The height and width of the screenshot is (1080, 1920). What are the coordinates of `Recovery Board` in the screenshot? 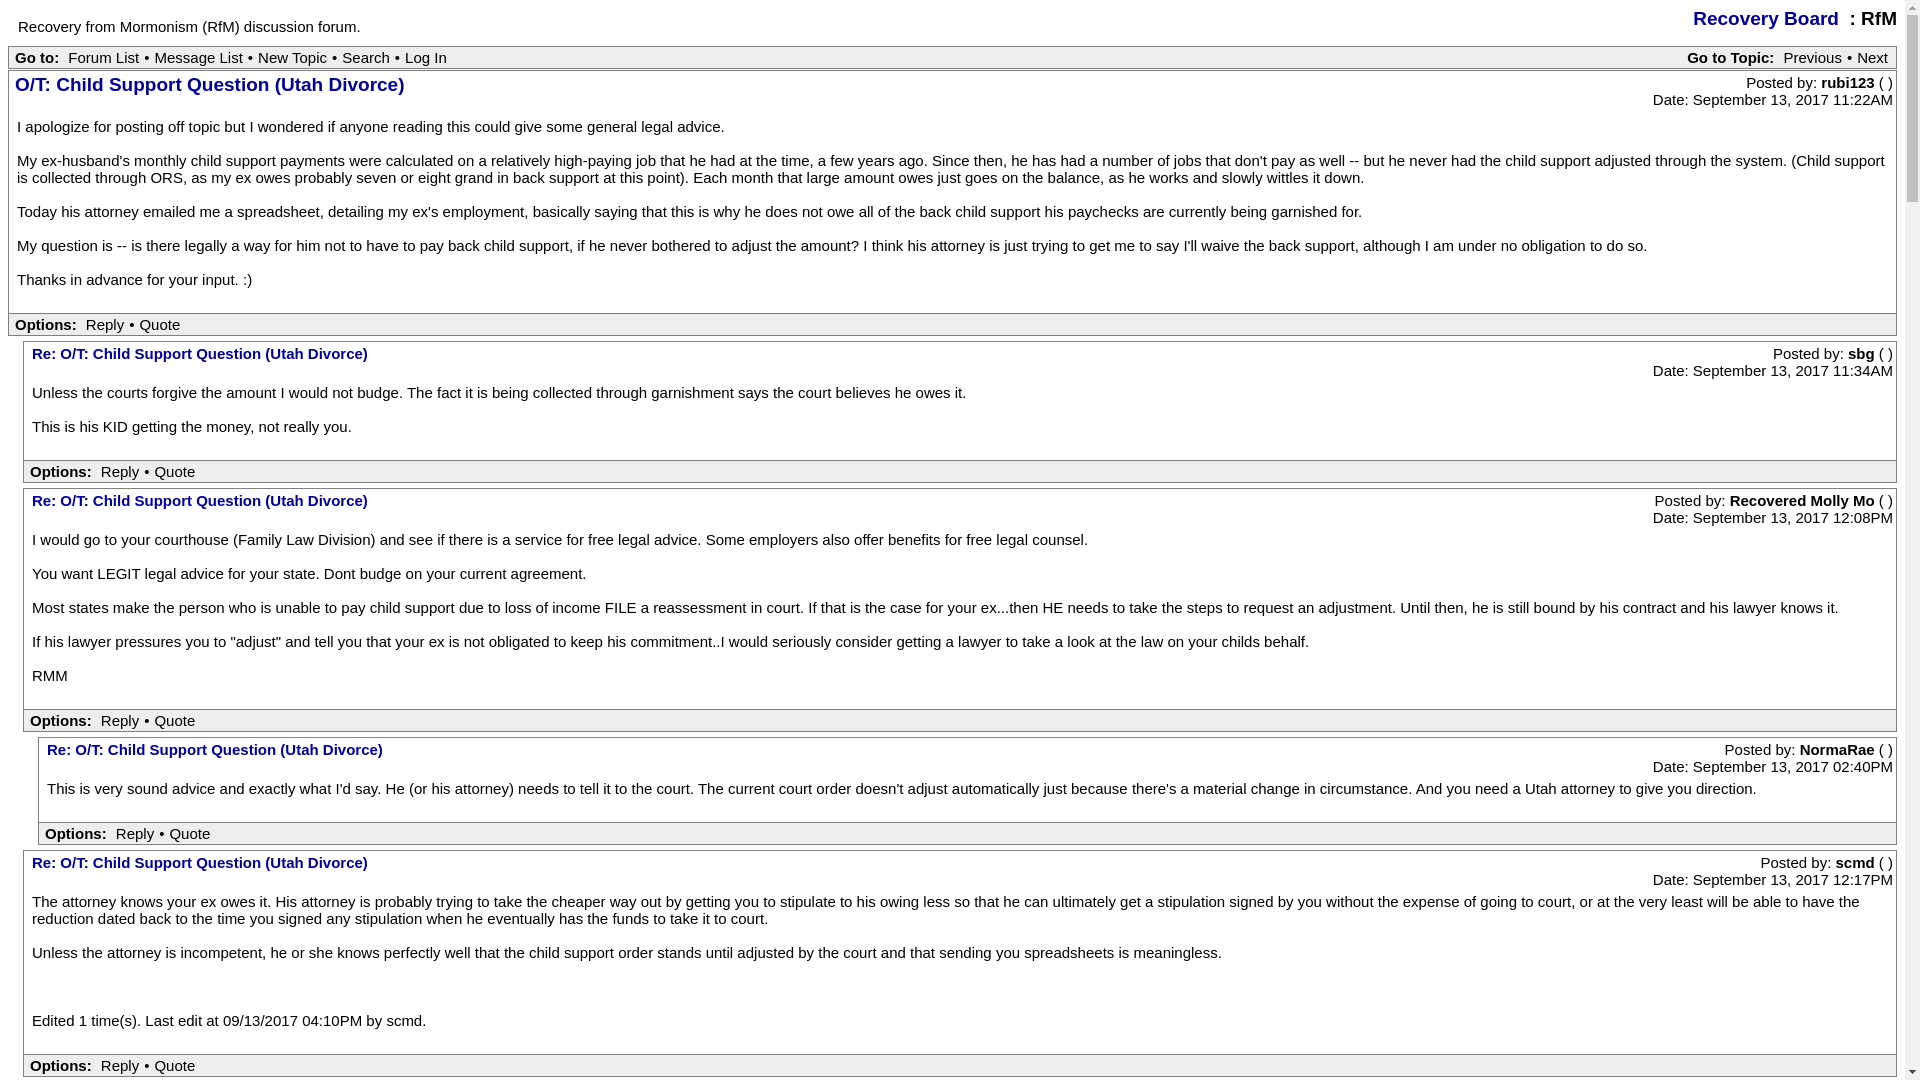 It's located at (1766, 18).